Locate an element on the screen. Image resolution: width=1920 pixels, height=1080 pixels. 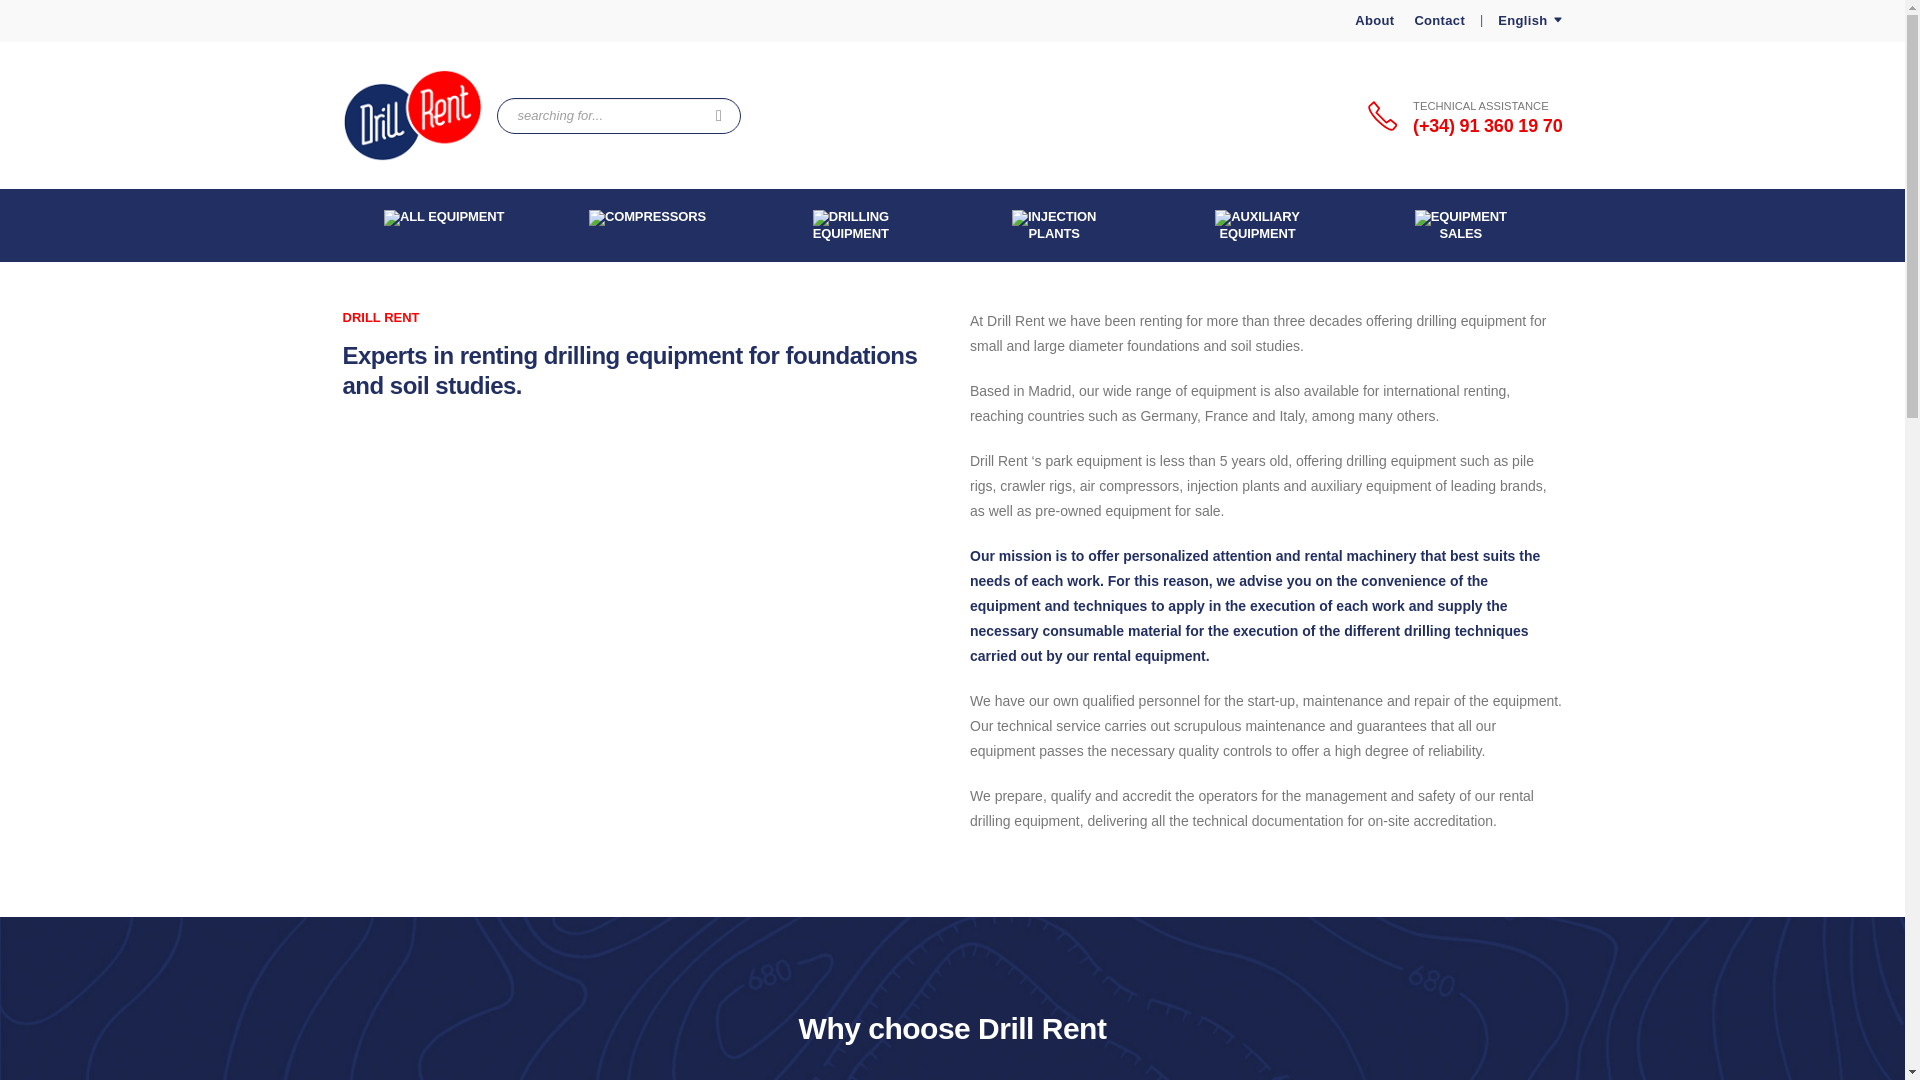
Contact is located at coordinates (1440, 20).